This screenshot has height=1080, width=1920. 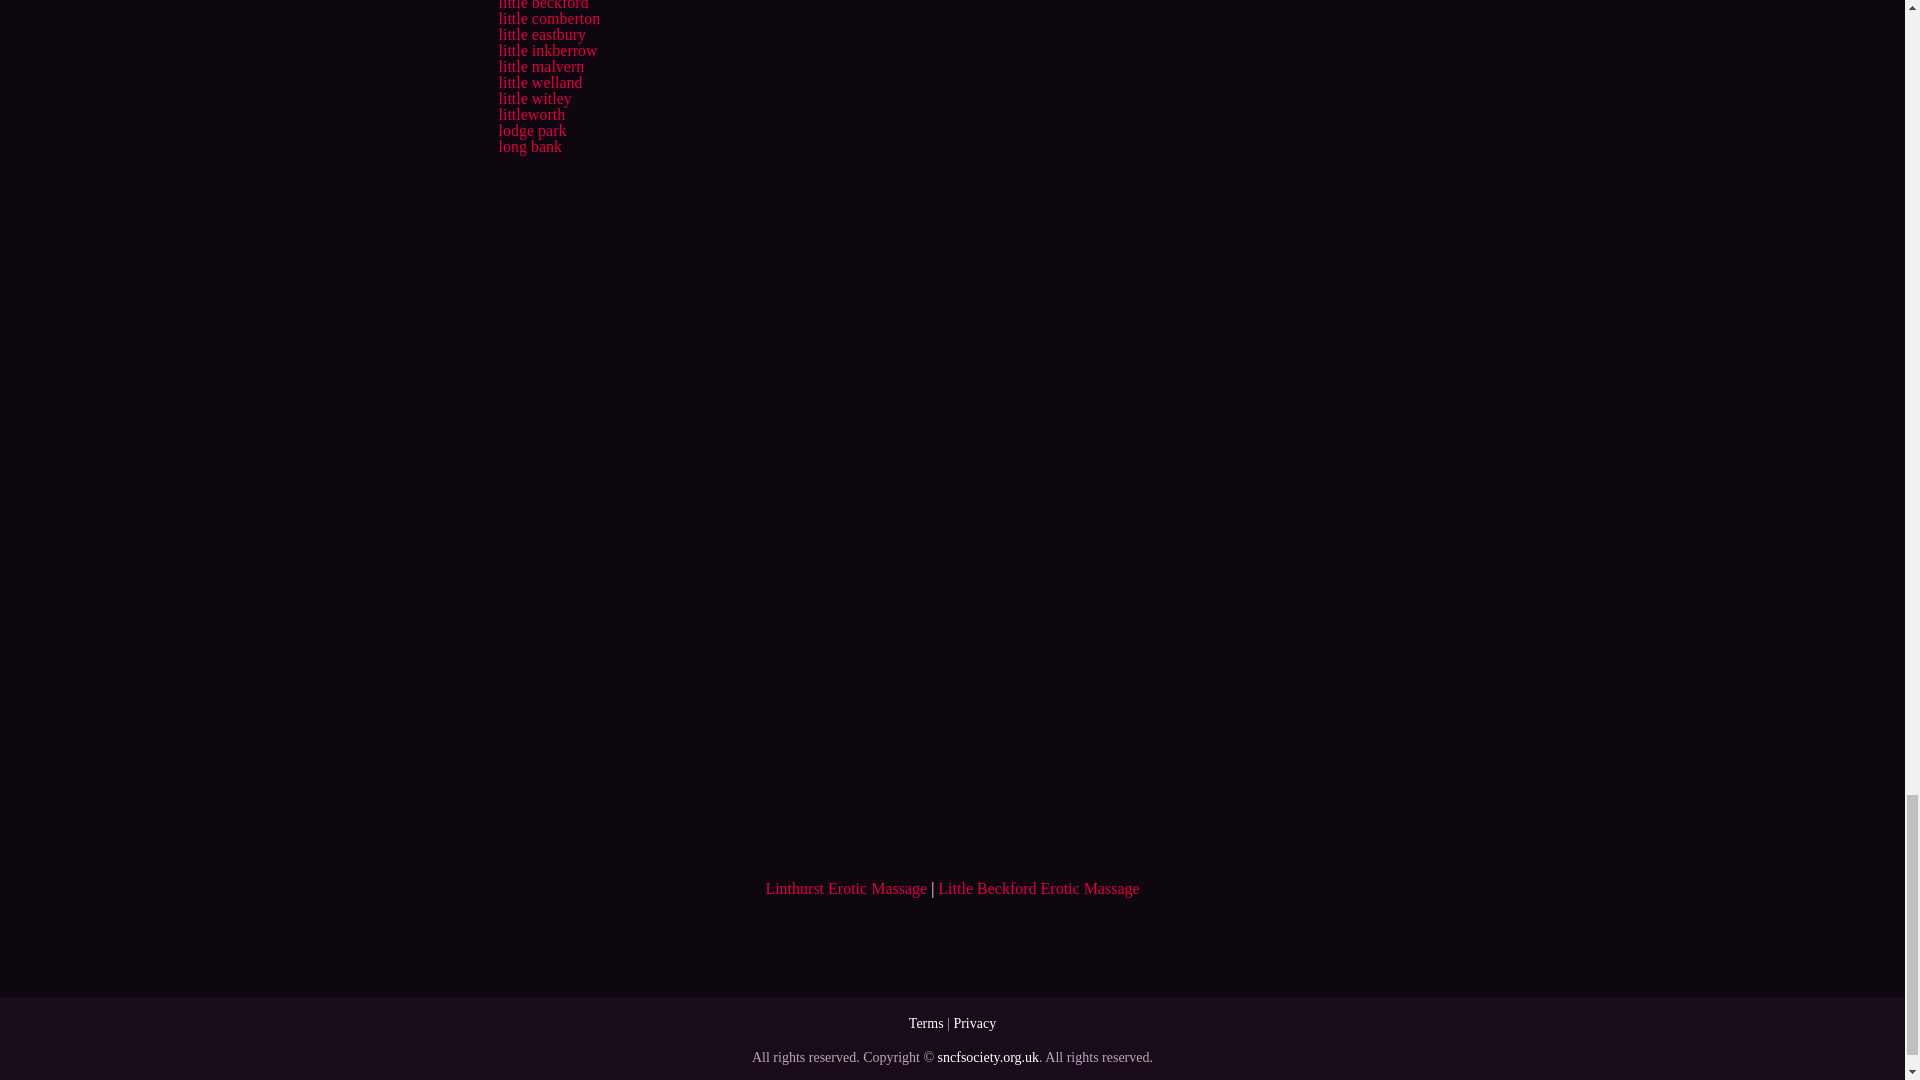 I want to click on little inkberrow, so click(x=547, y=50).